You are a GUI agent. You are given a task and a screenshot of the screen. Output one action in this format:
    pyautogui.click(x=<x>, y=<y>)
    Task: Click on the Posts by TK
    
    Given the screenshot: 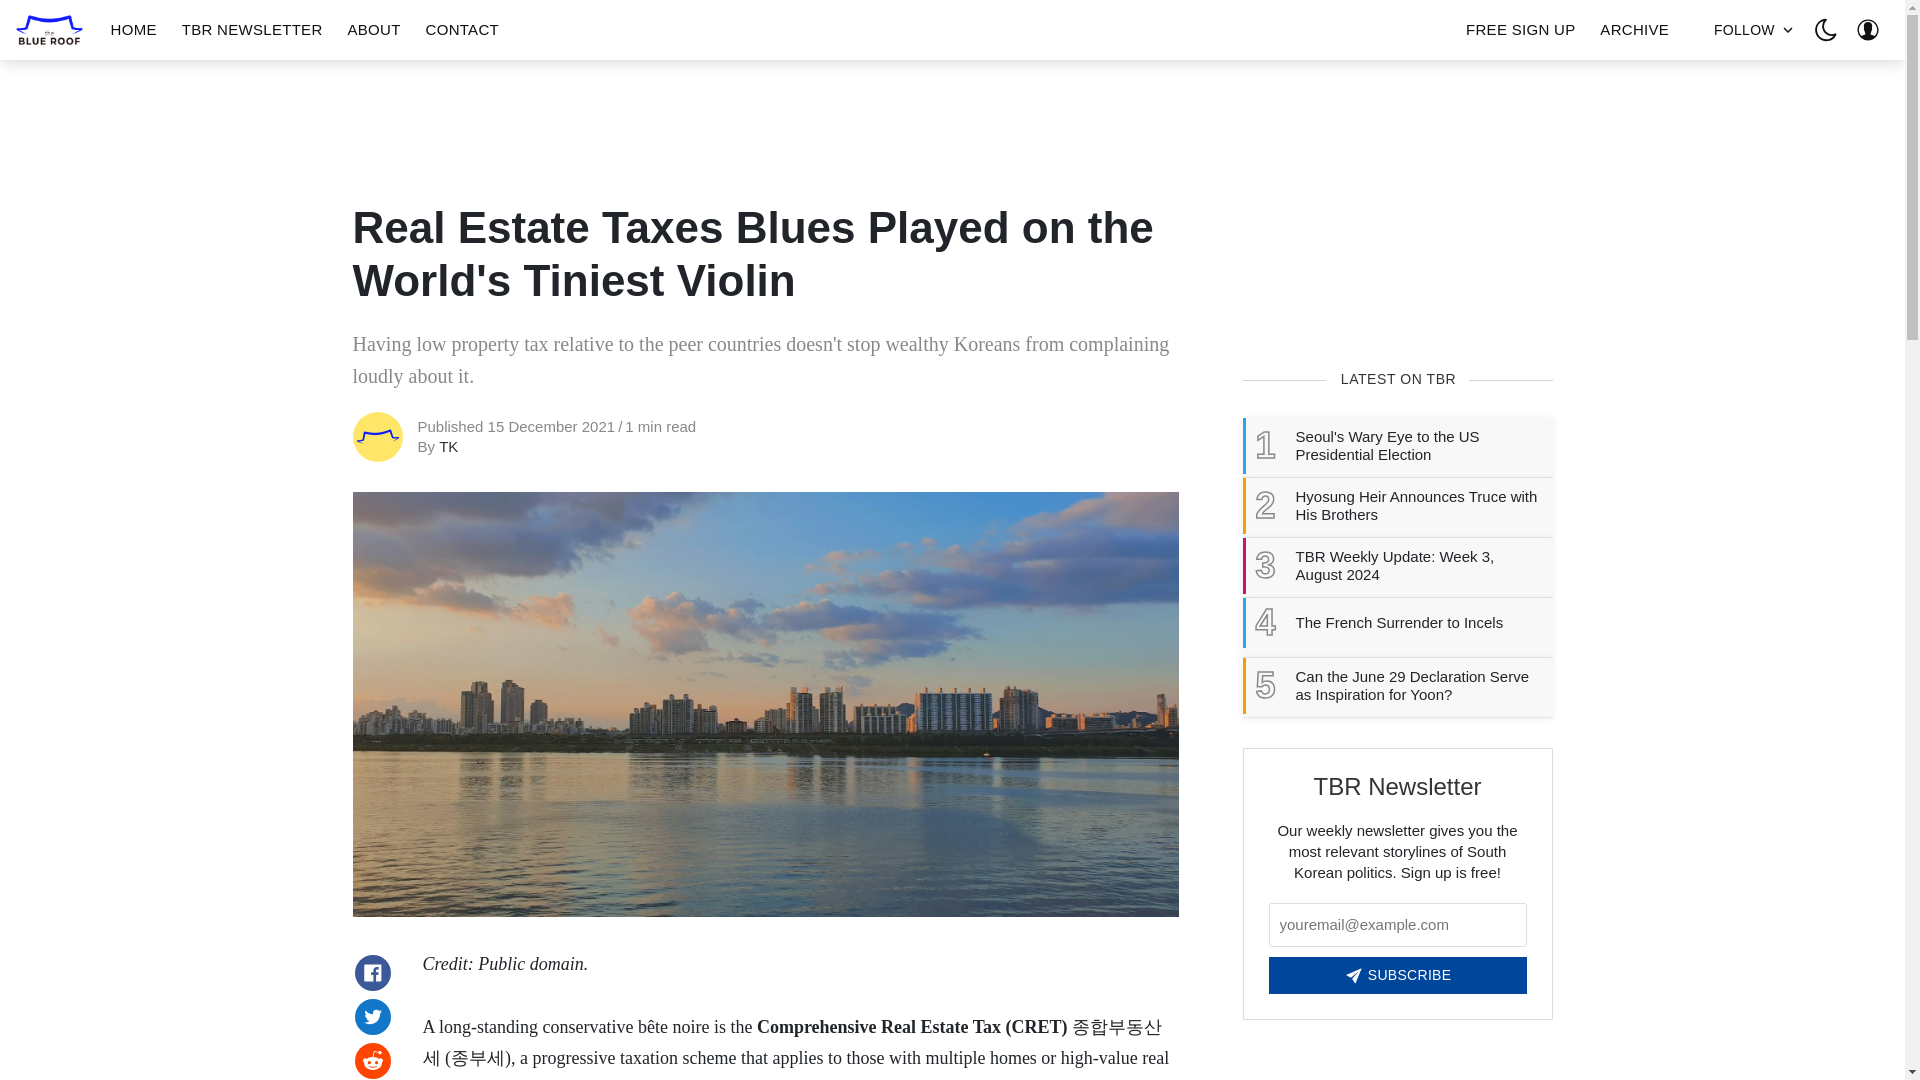 What is the action you would take?
    pyautogui.click(x=448, y=446)
    